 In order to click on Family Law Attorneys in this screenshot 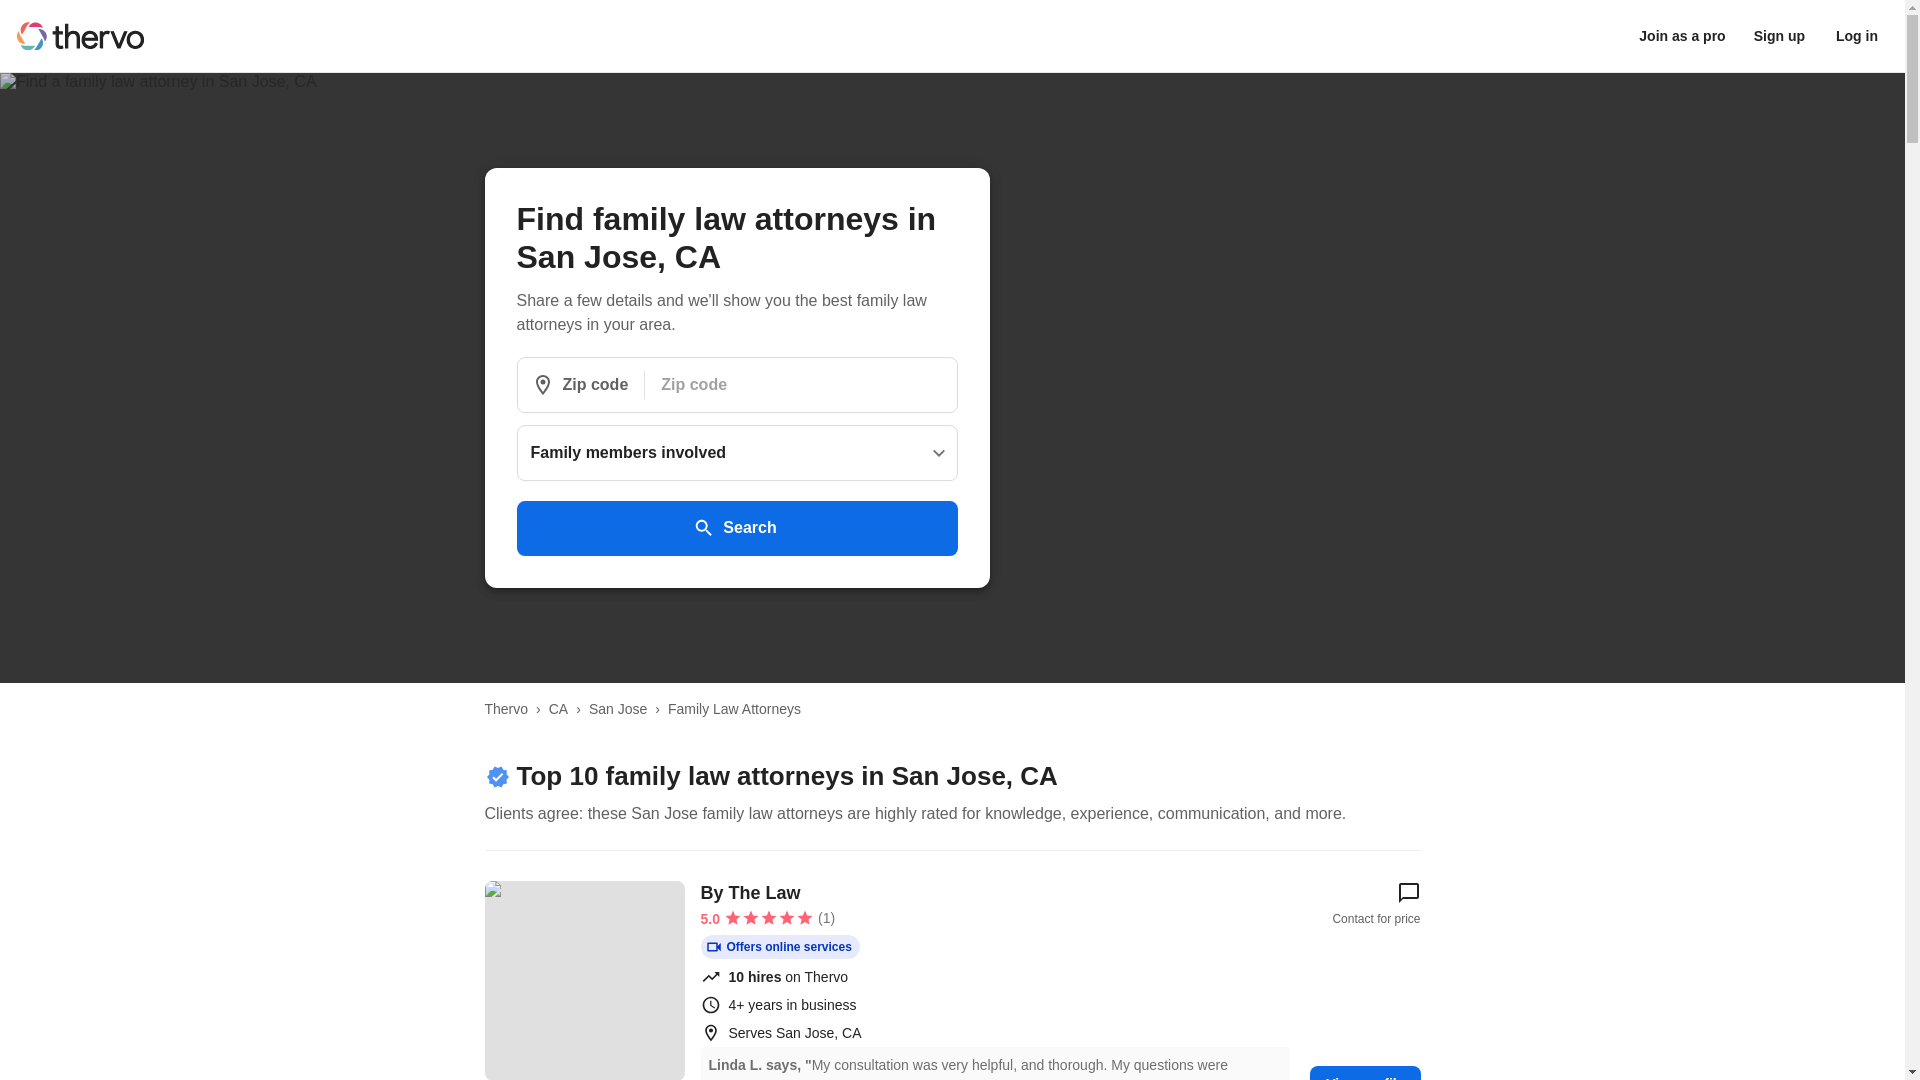, I will do `click(734, 708)`.